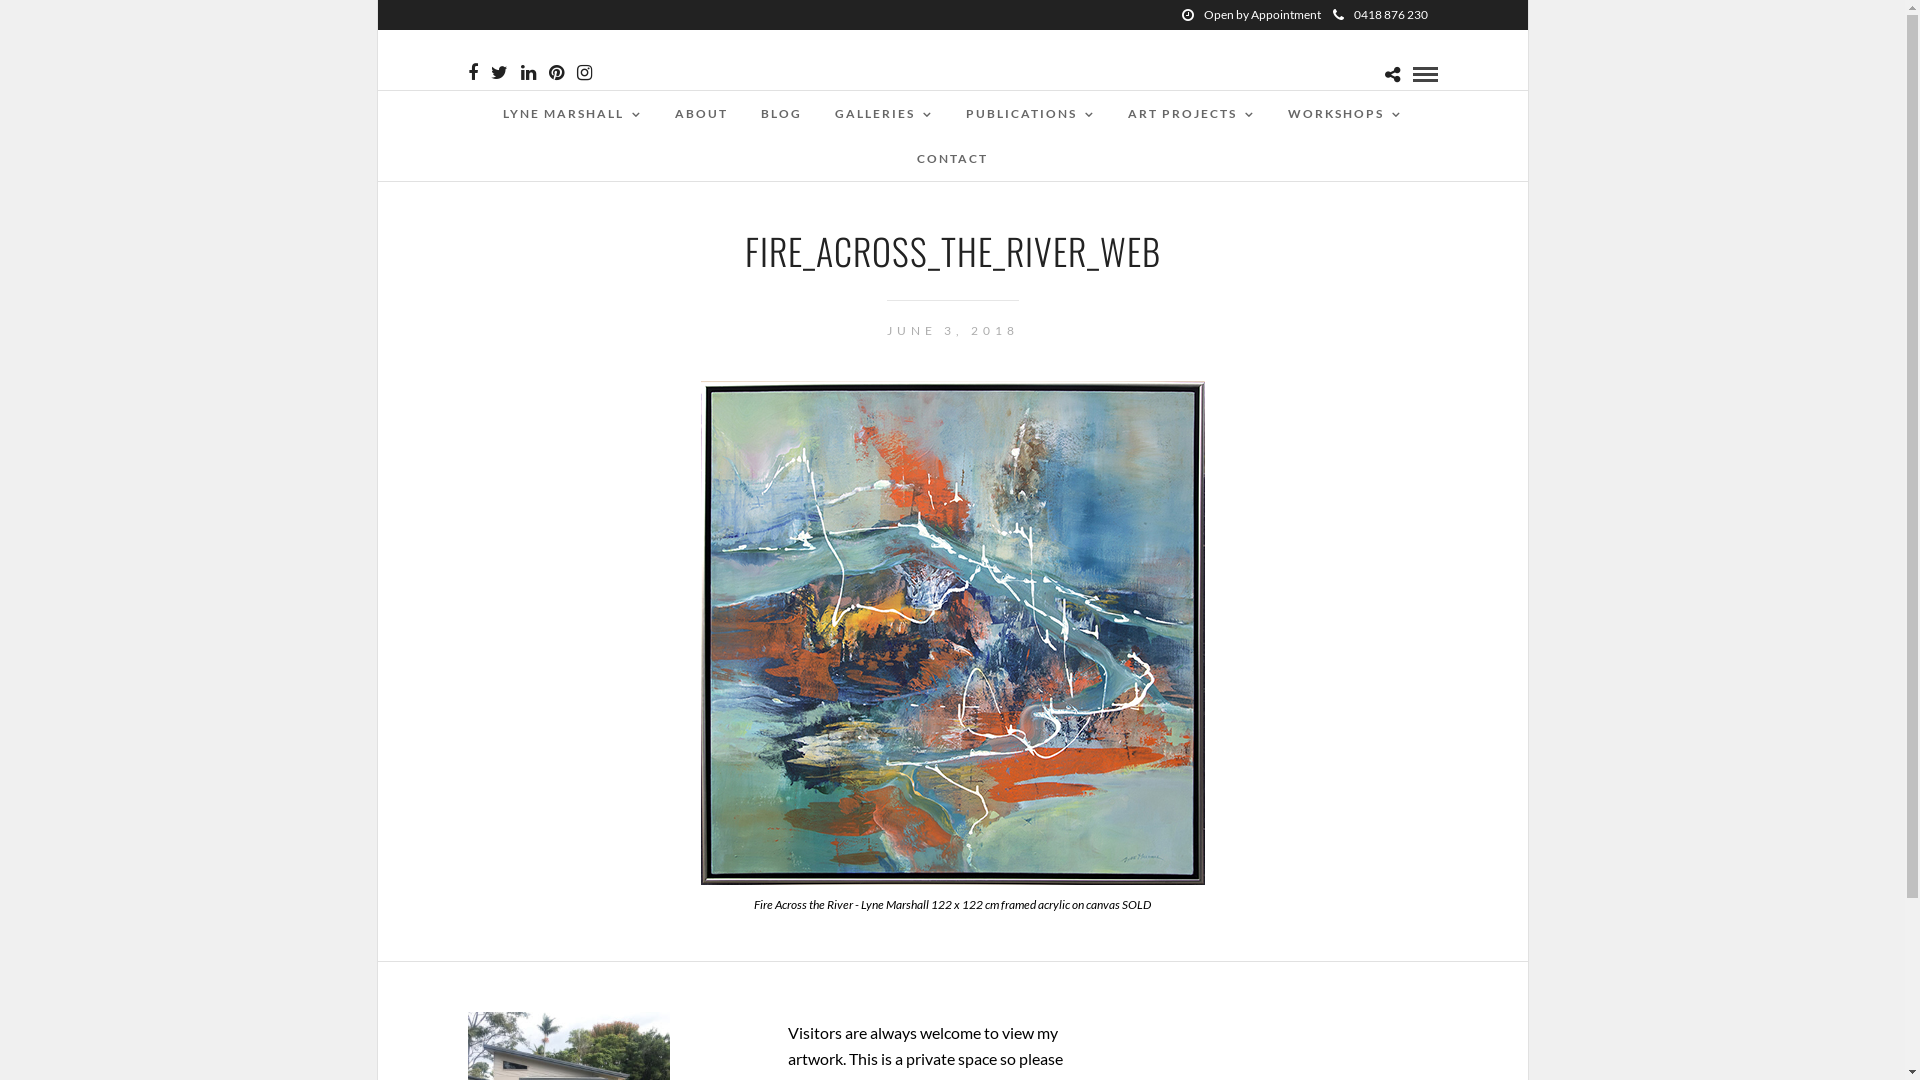 This screenshot has height=1080, width=1920. Describe the element at coordinates (1030, 114) in the screenshot. I see `PUBLICATIONS` at that location.